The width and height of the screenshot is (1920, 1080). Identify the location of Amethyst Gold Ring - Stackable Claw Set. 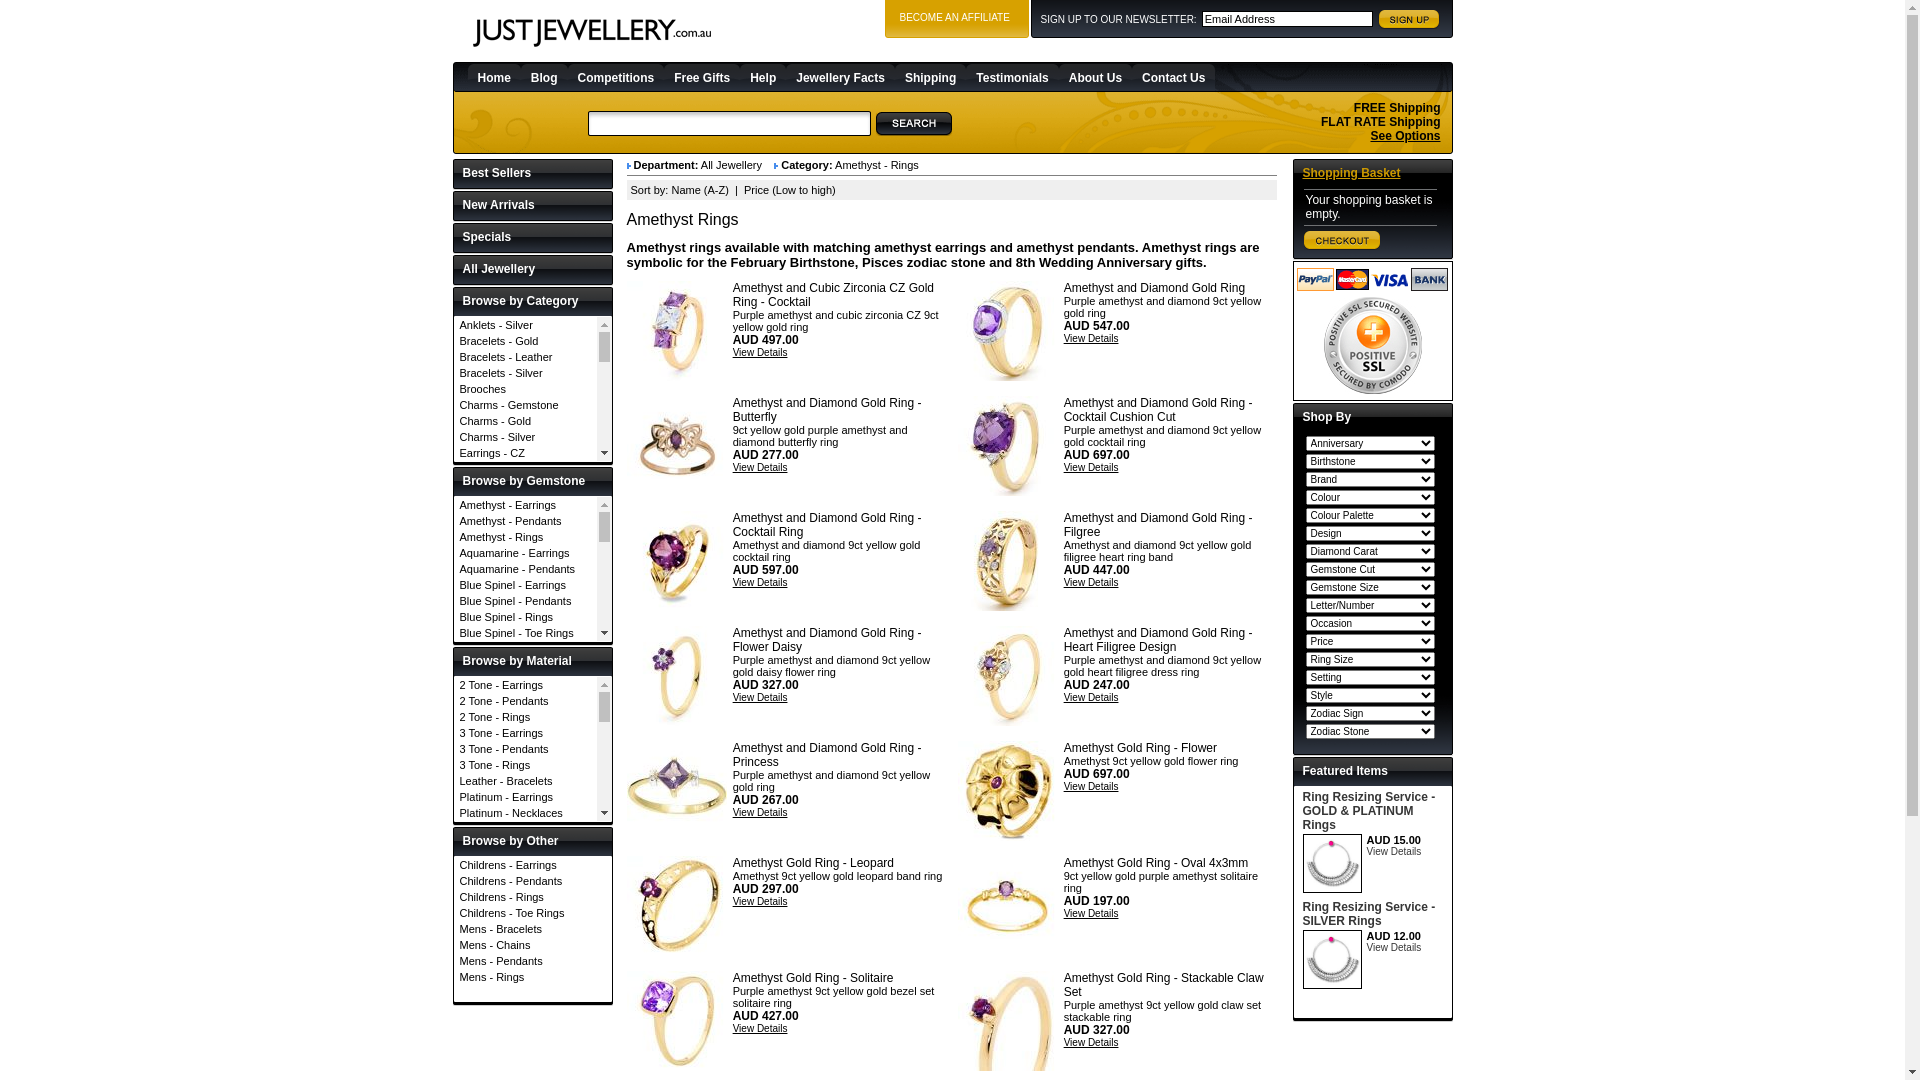
(1164, 985).